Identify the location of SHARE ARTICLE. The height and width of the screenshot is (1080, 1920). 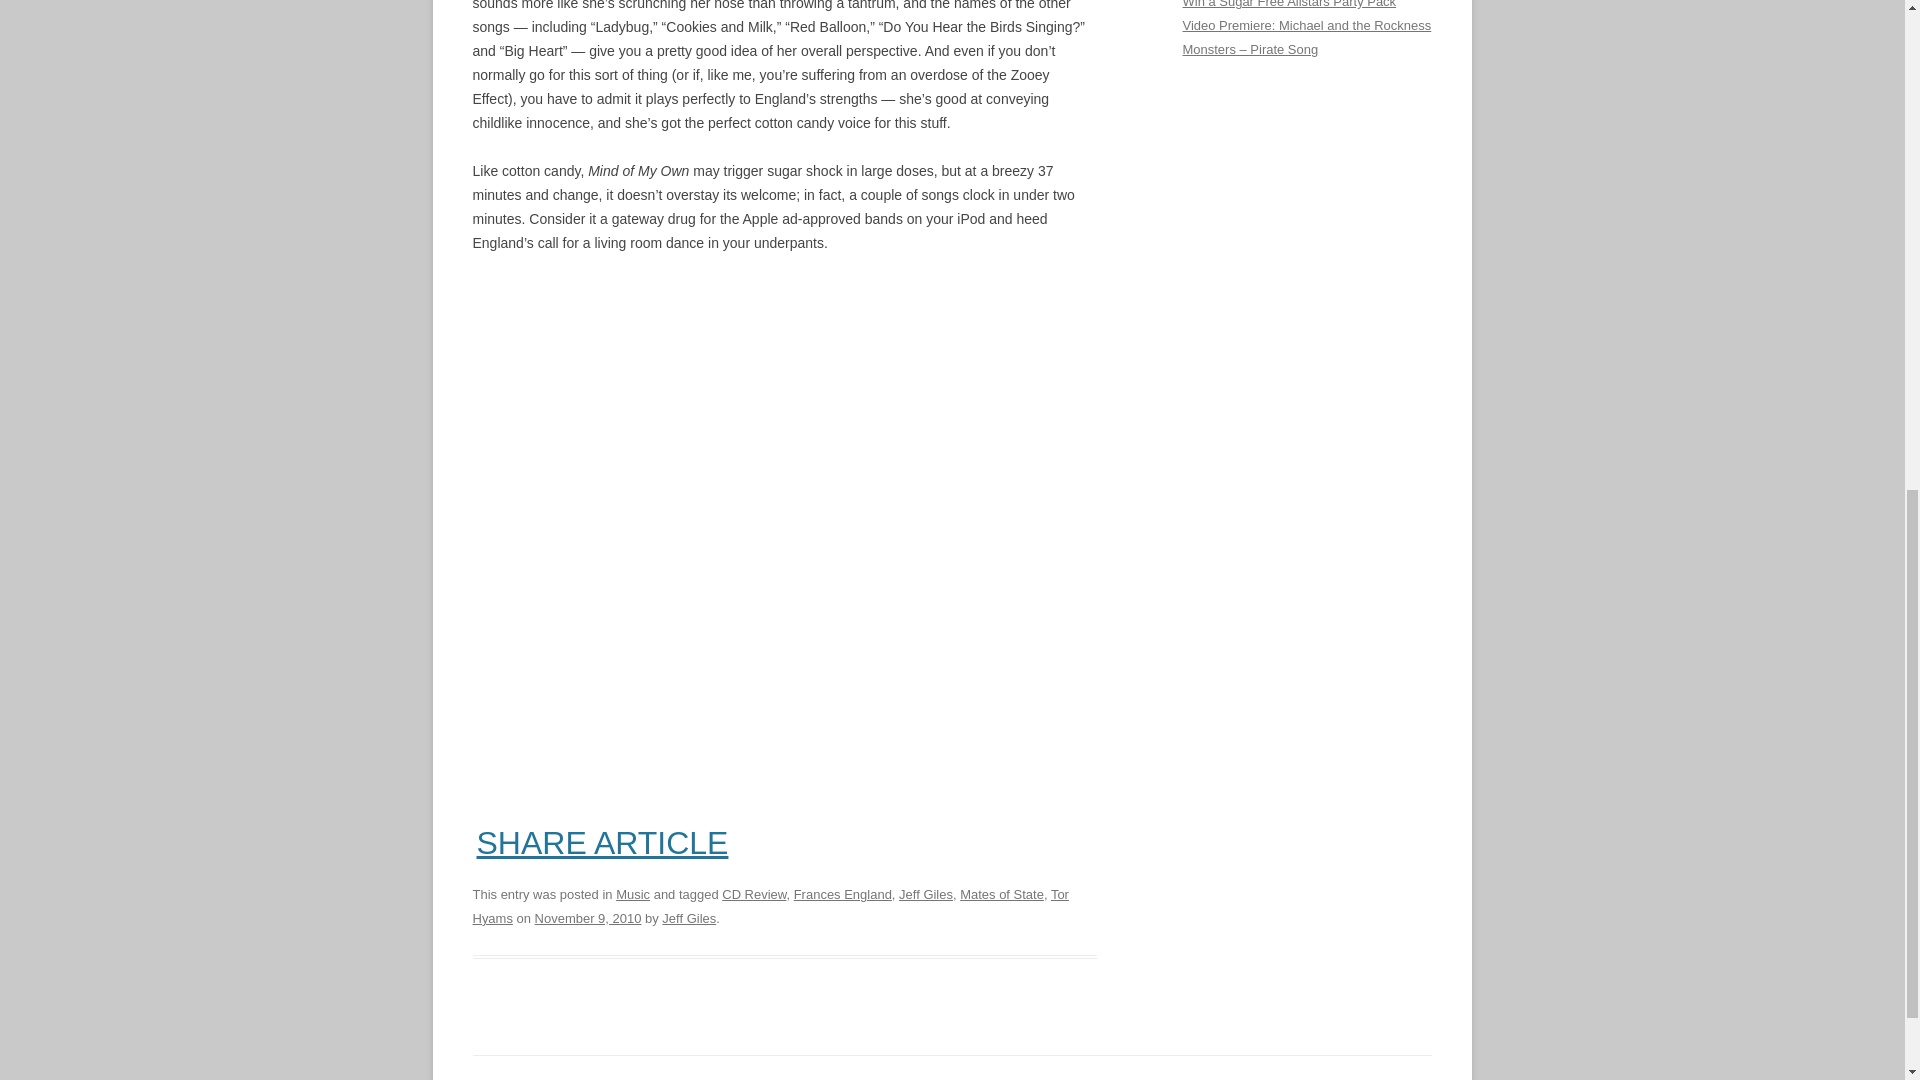
(602, 842).